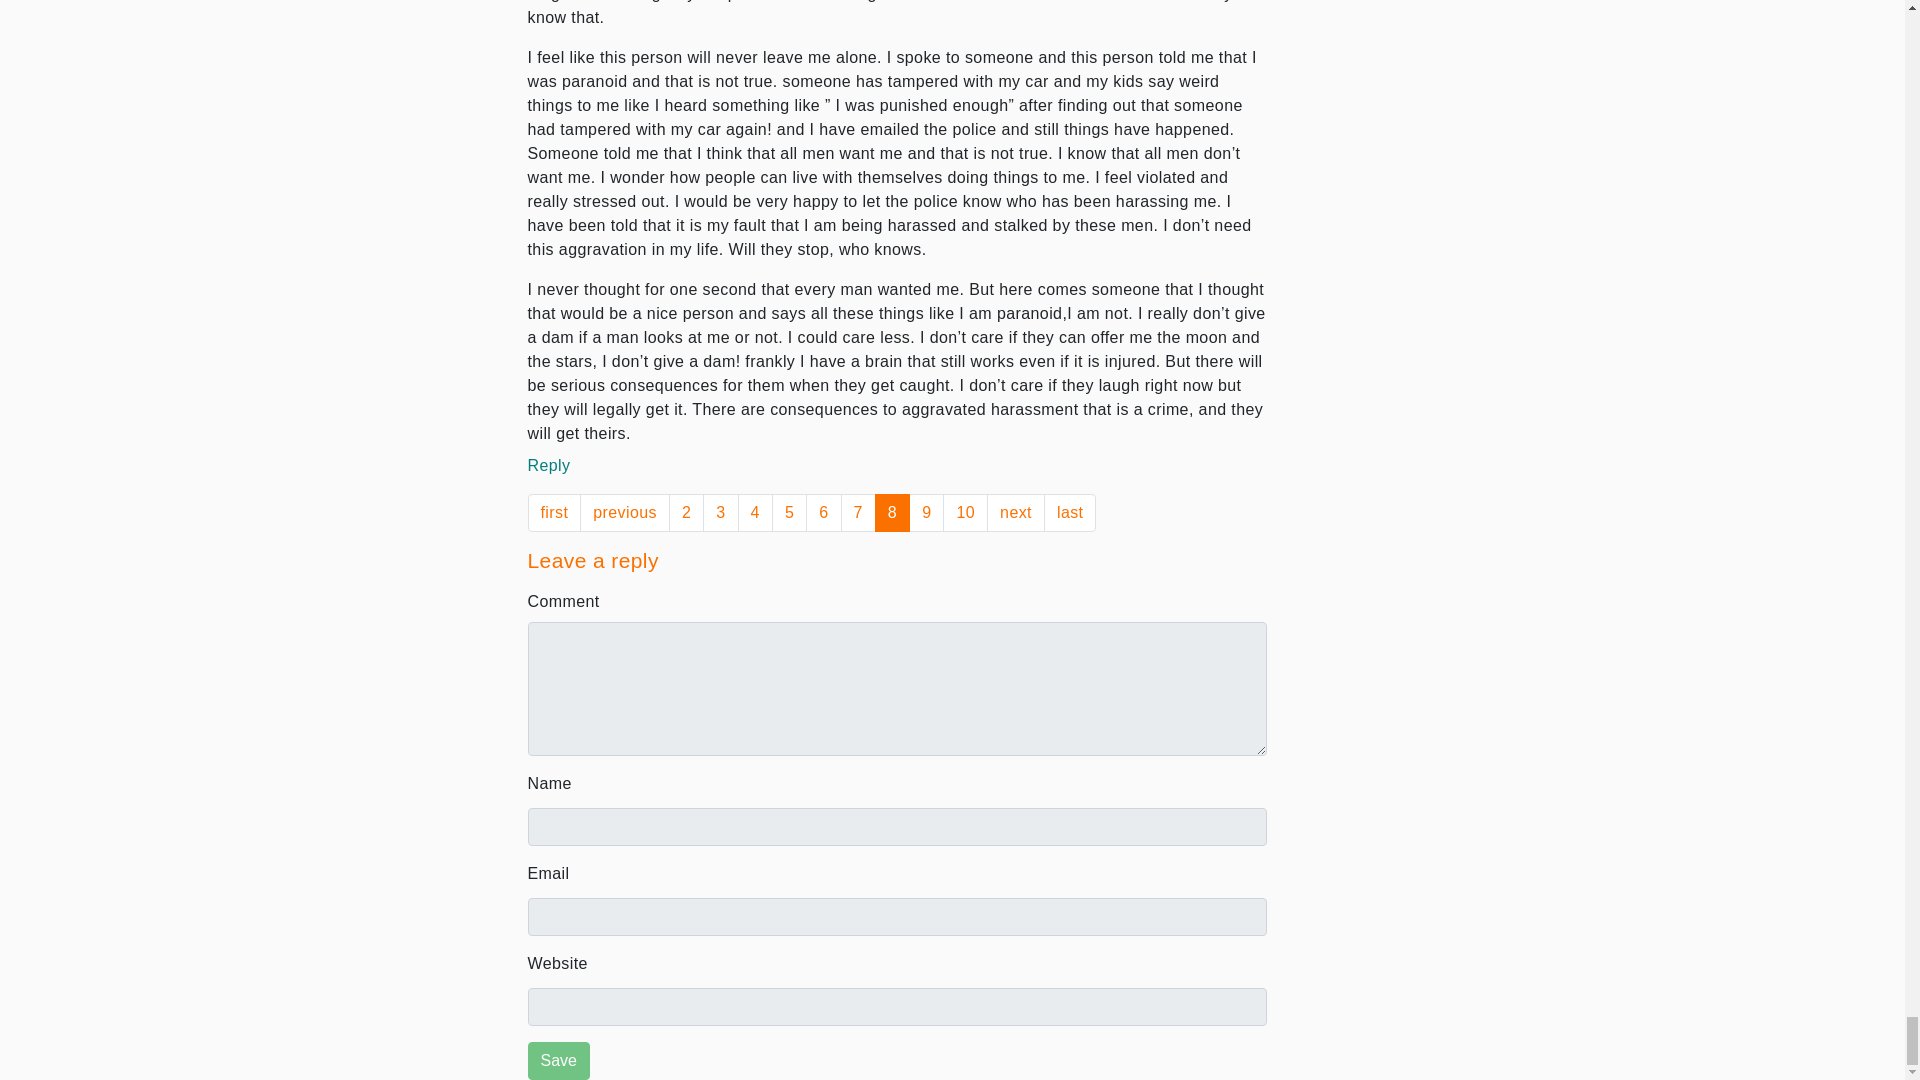  I want to click on Go to page 3, so click(720, 512).